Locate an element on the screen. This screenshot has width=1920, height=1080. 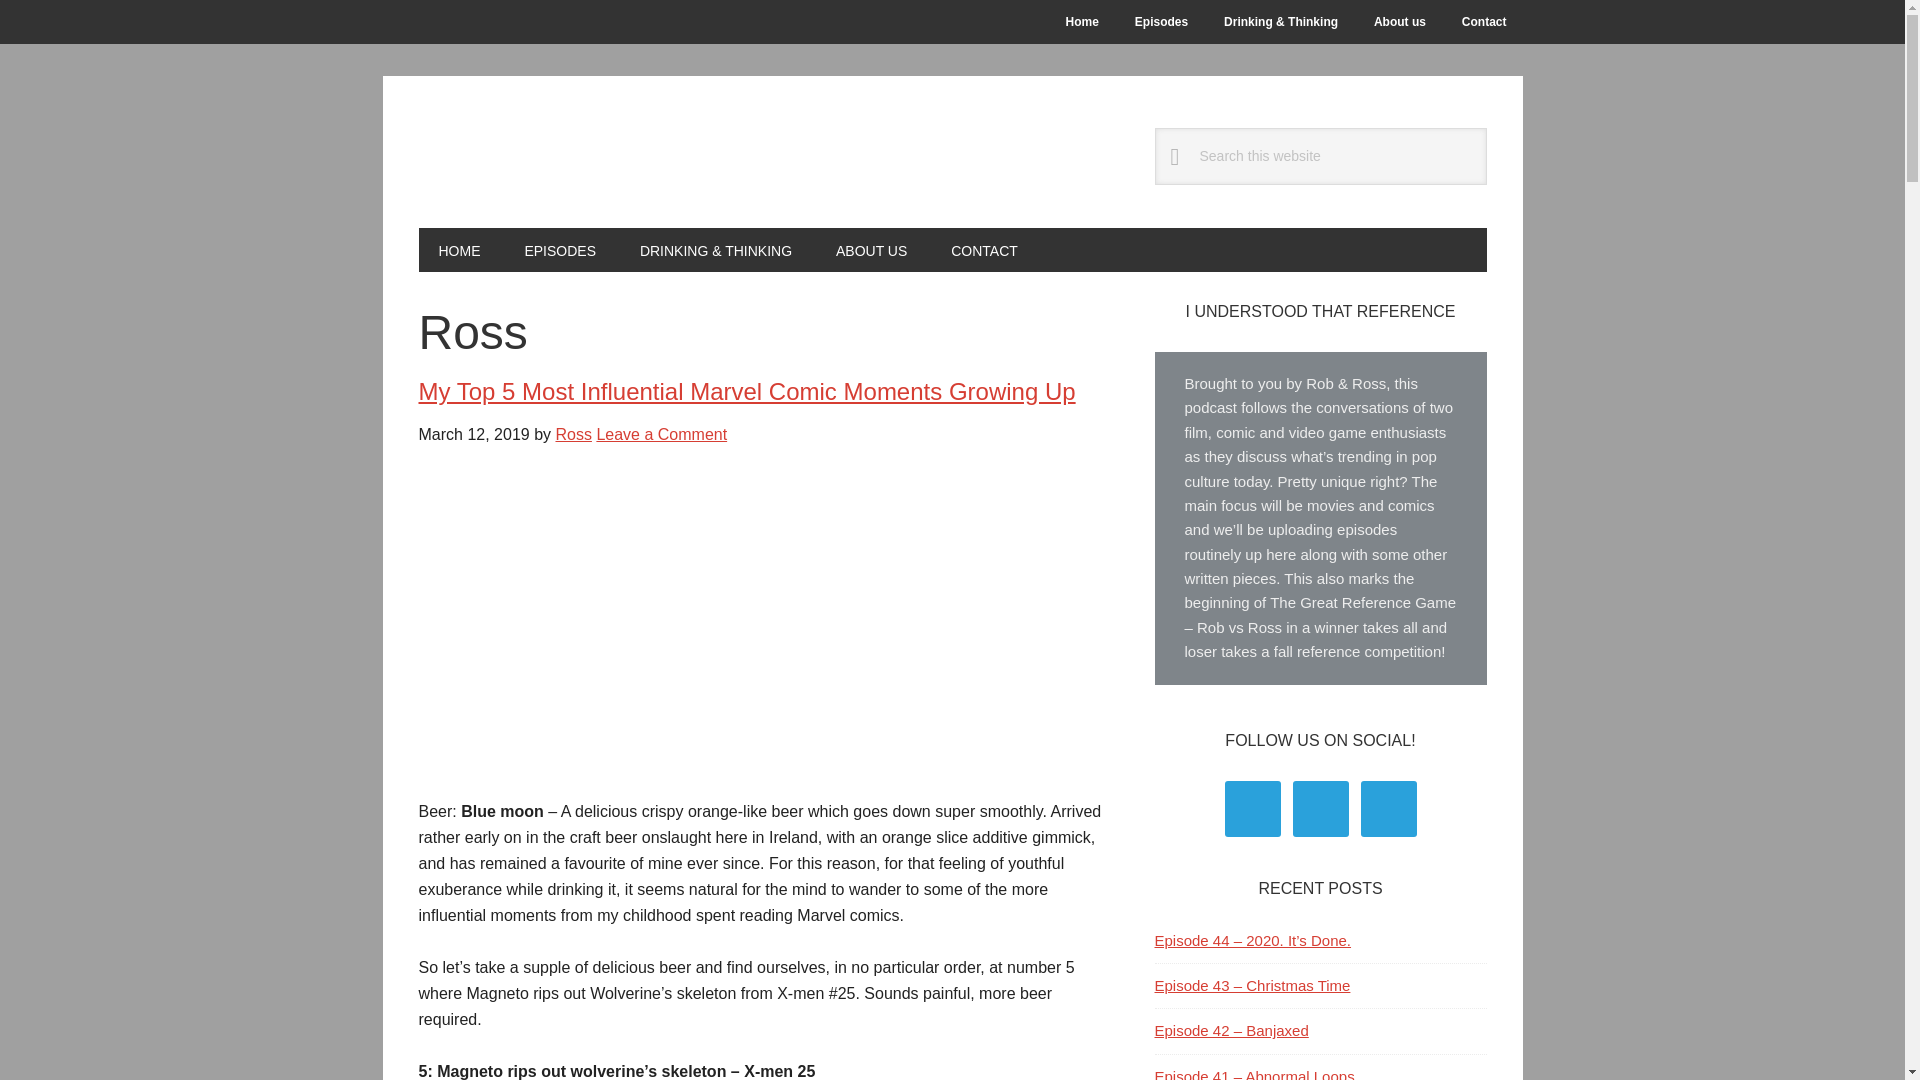
EPISODES is located at coordinates (560, 250).